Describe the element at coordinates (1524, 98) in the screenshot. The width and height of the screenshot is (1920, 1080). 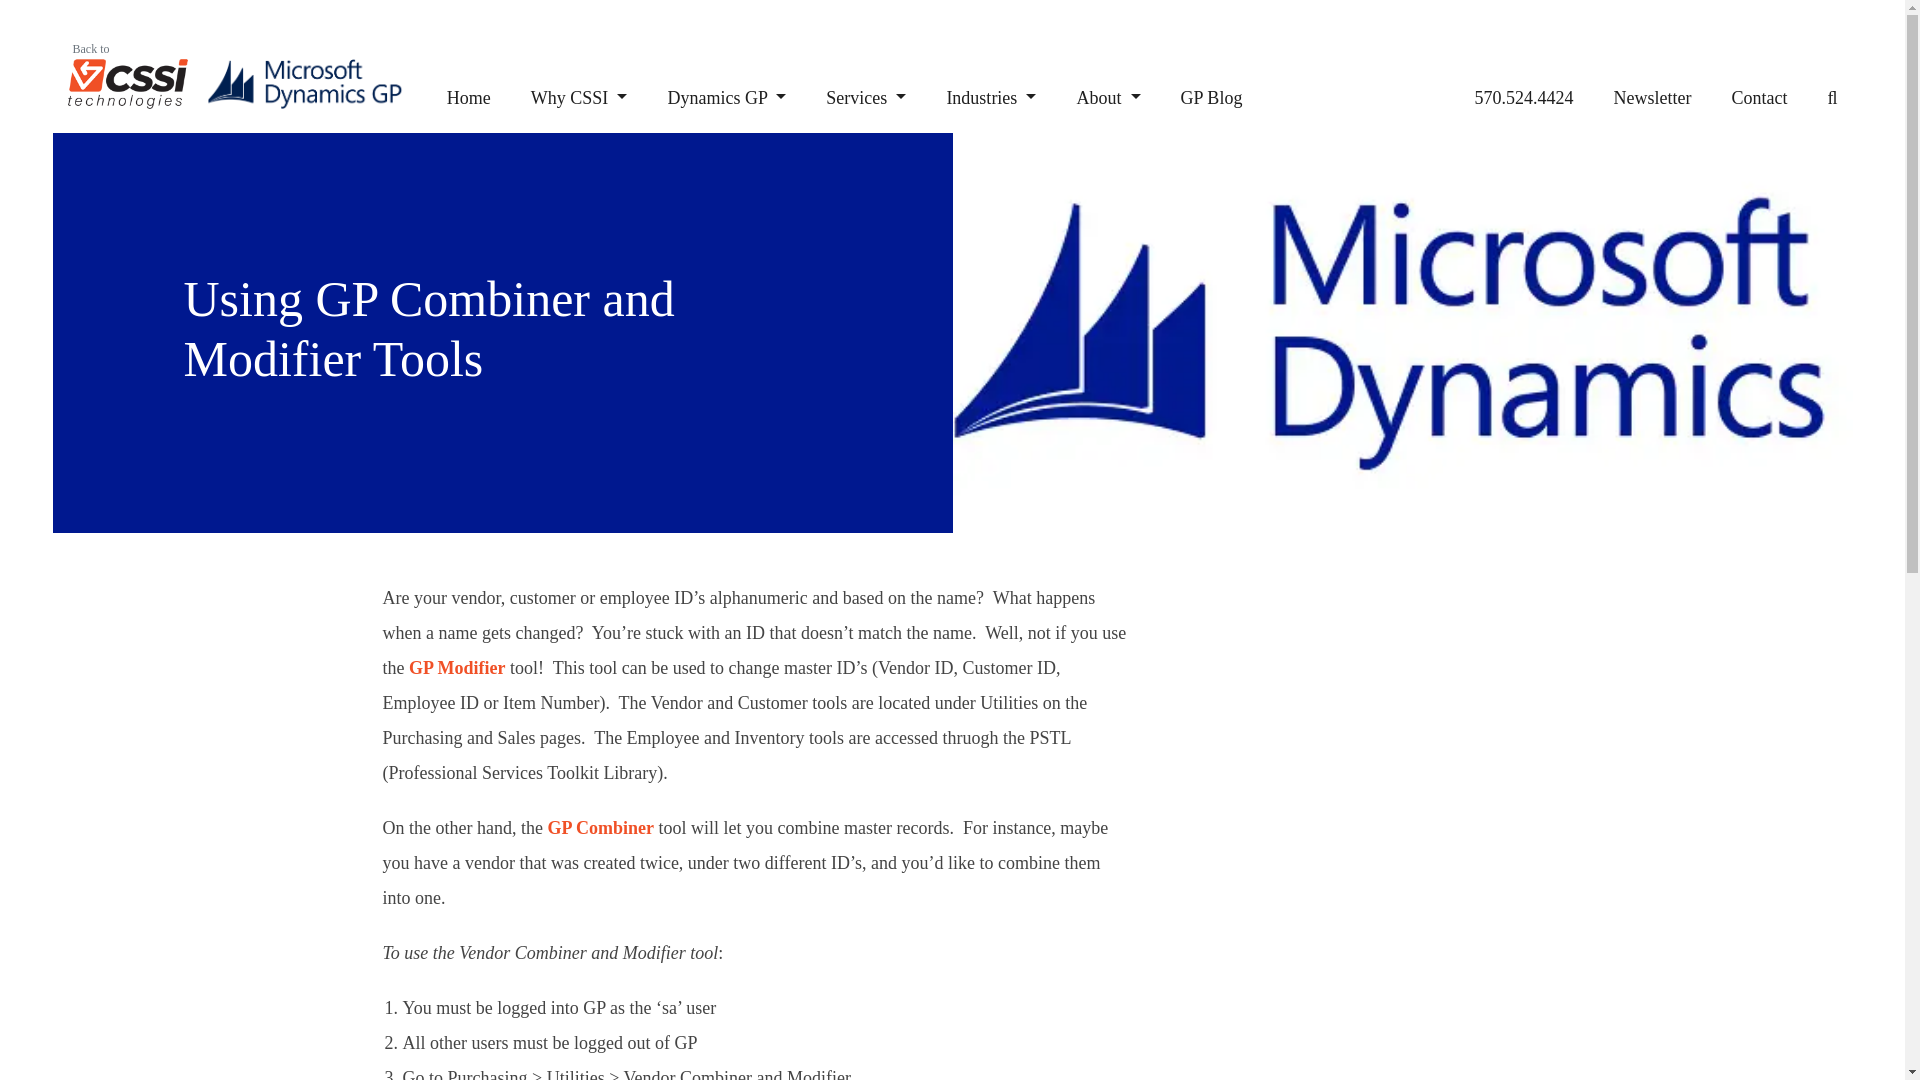
I see `570.524.4424` at that location.